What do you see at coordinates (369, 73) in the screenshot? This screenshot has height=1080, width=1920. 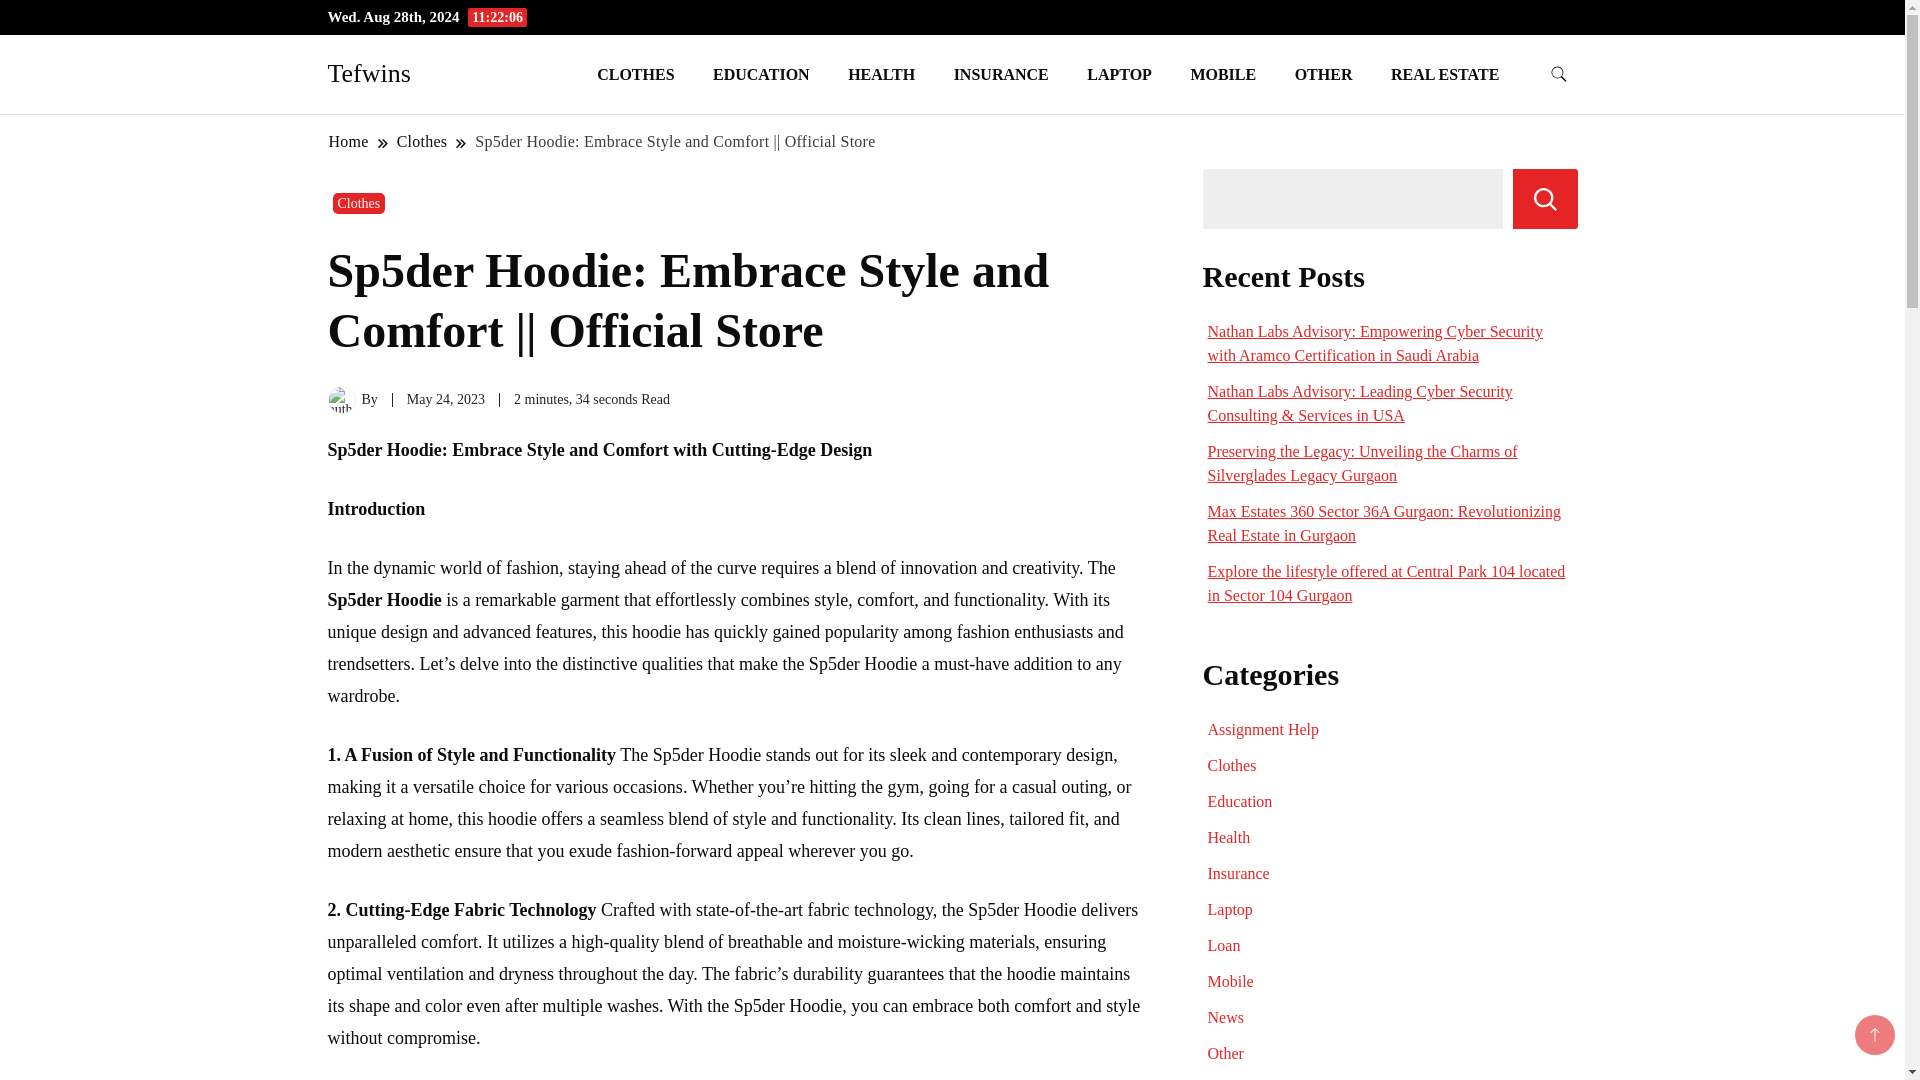 I see `Tefwins` at bounding box center [369, 73].